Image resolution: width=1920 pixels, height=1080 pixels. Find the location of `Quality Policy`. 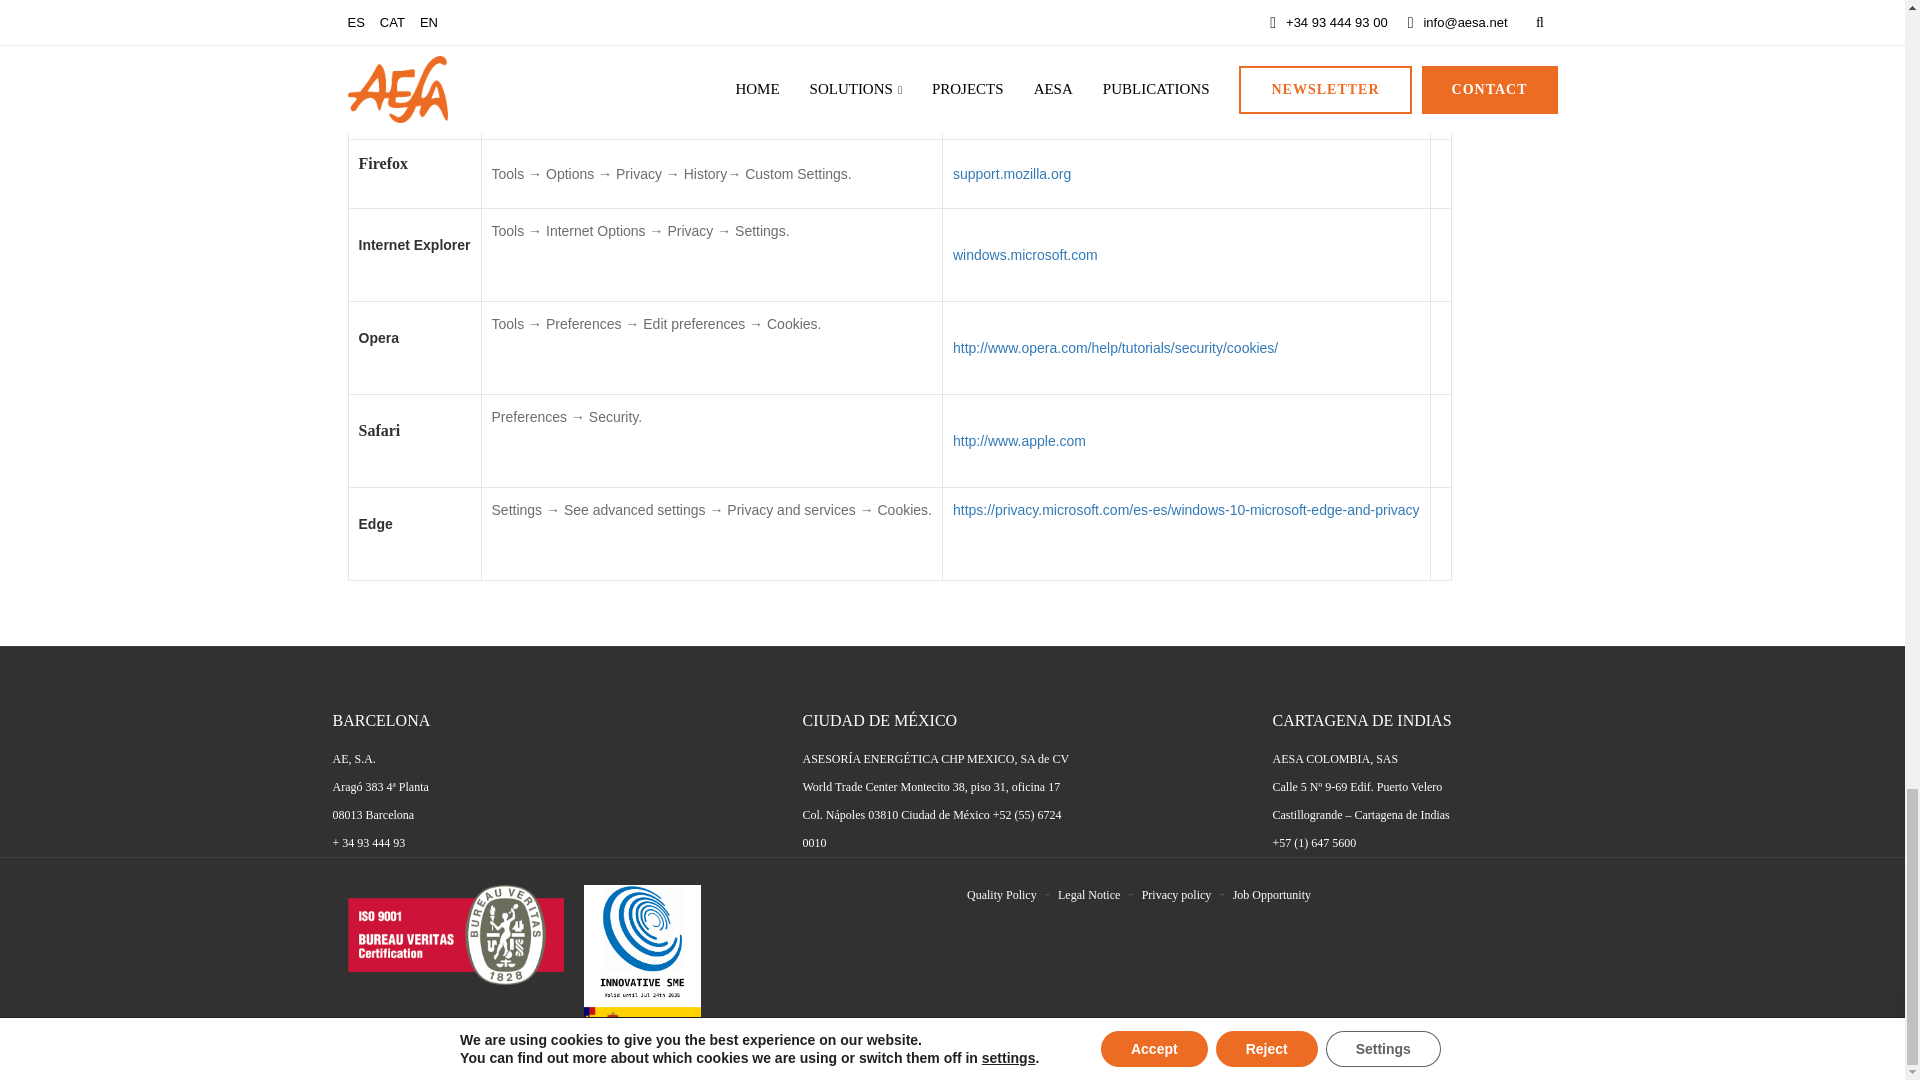

Quality Policy is located at coordinates (1002, 894).